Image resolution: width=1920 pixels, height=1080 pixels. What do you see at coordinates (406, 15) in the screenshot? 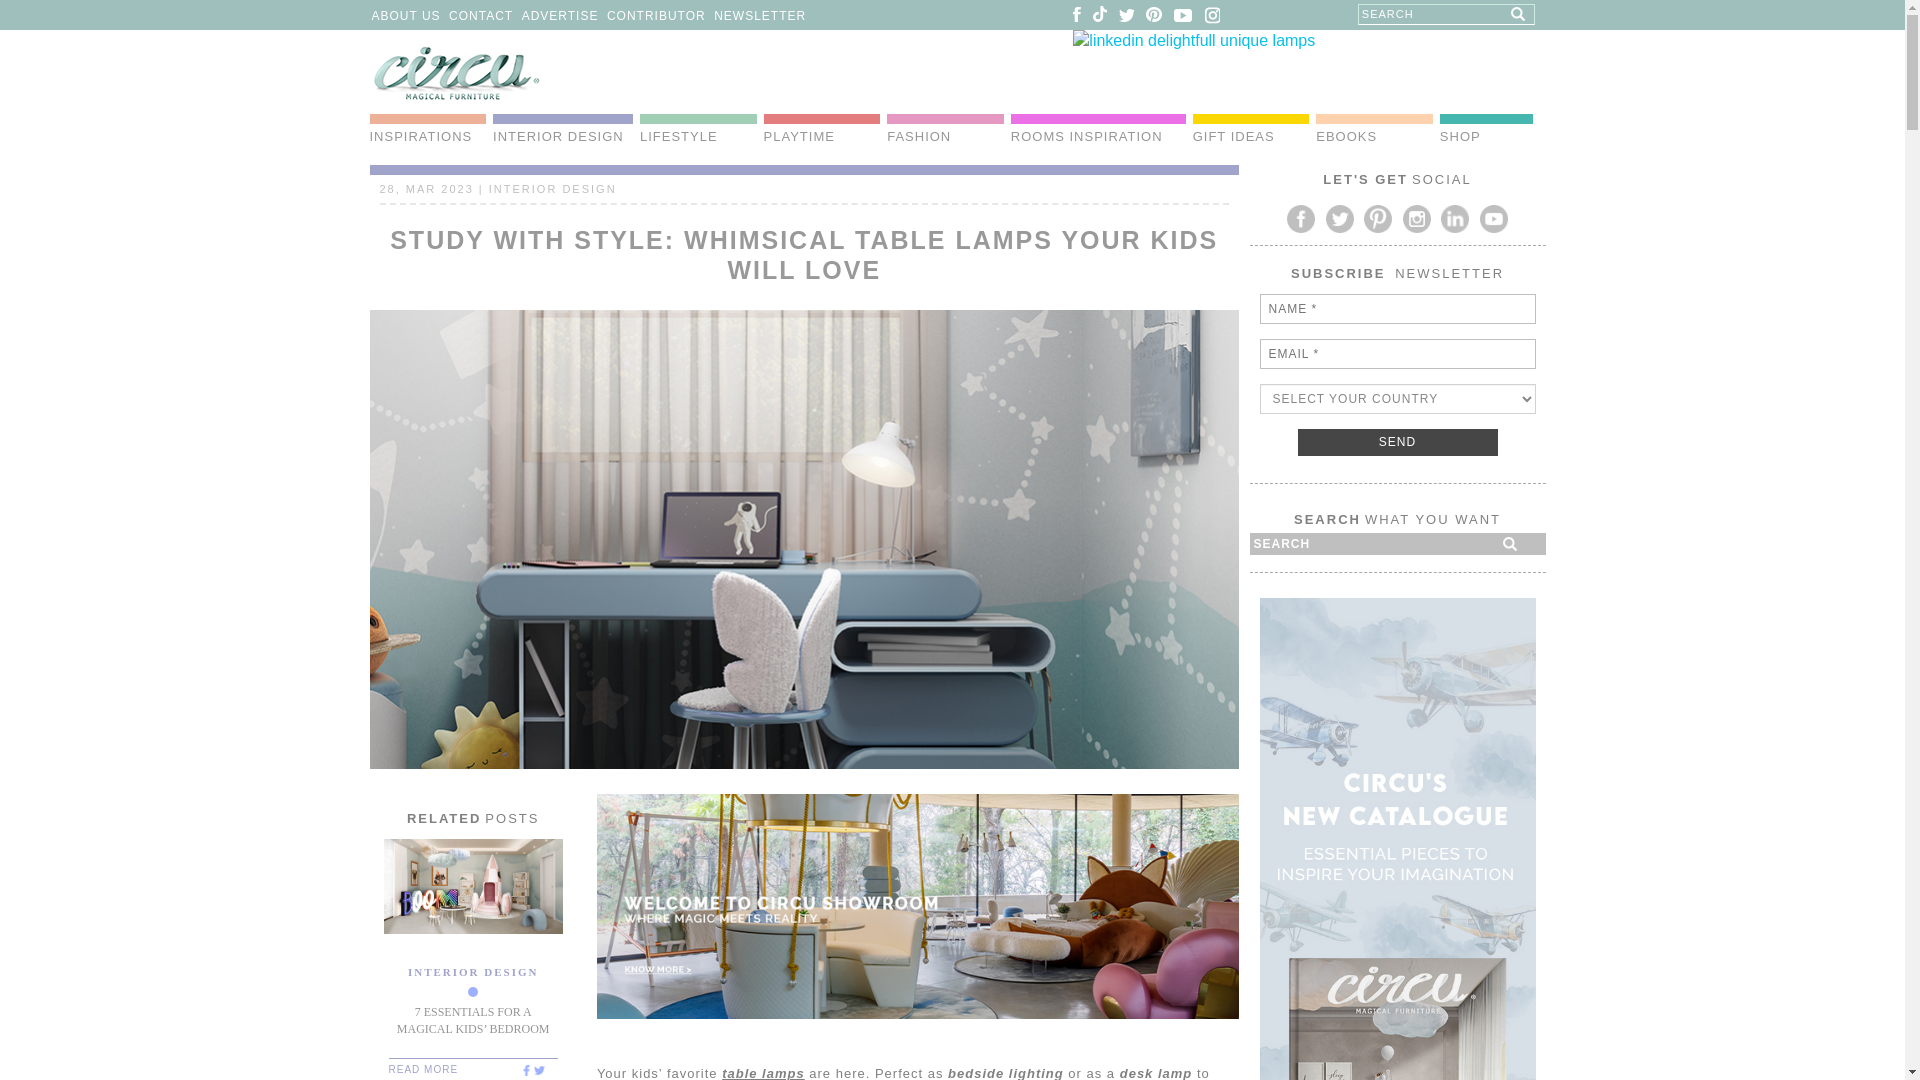
I see `ABOUT US` at bounding box center [406, 15].